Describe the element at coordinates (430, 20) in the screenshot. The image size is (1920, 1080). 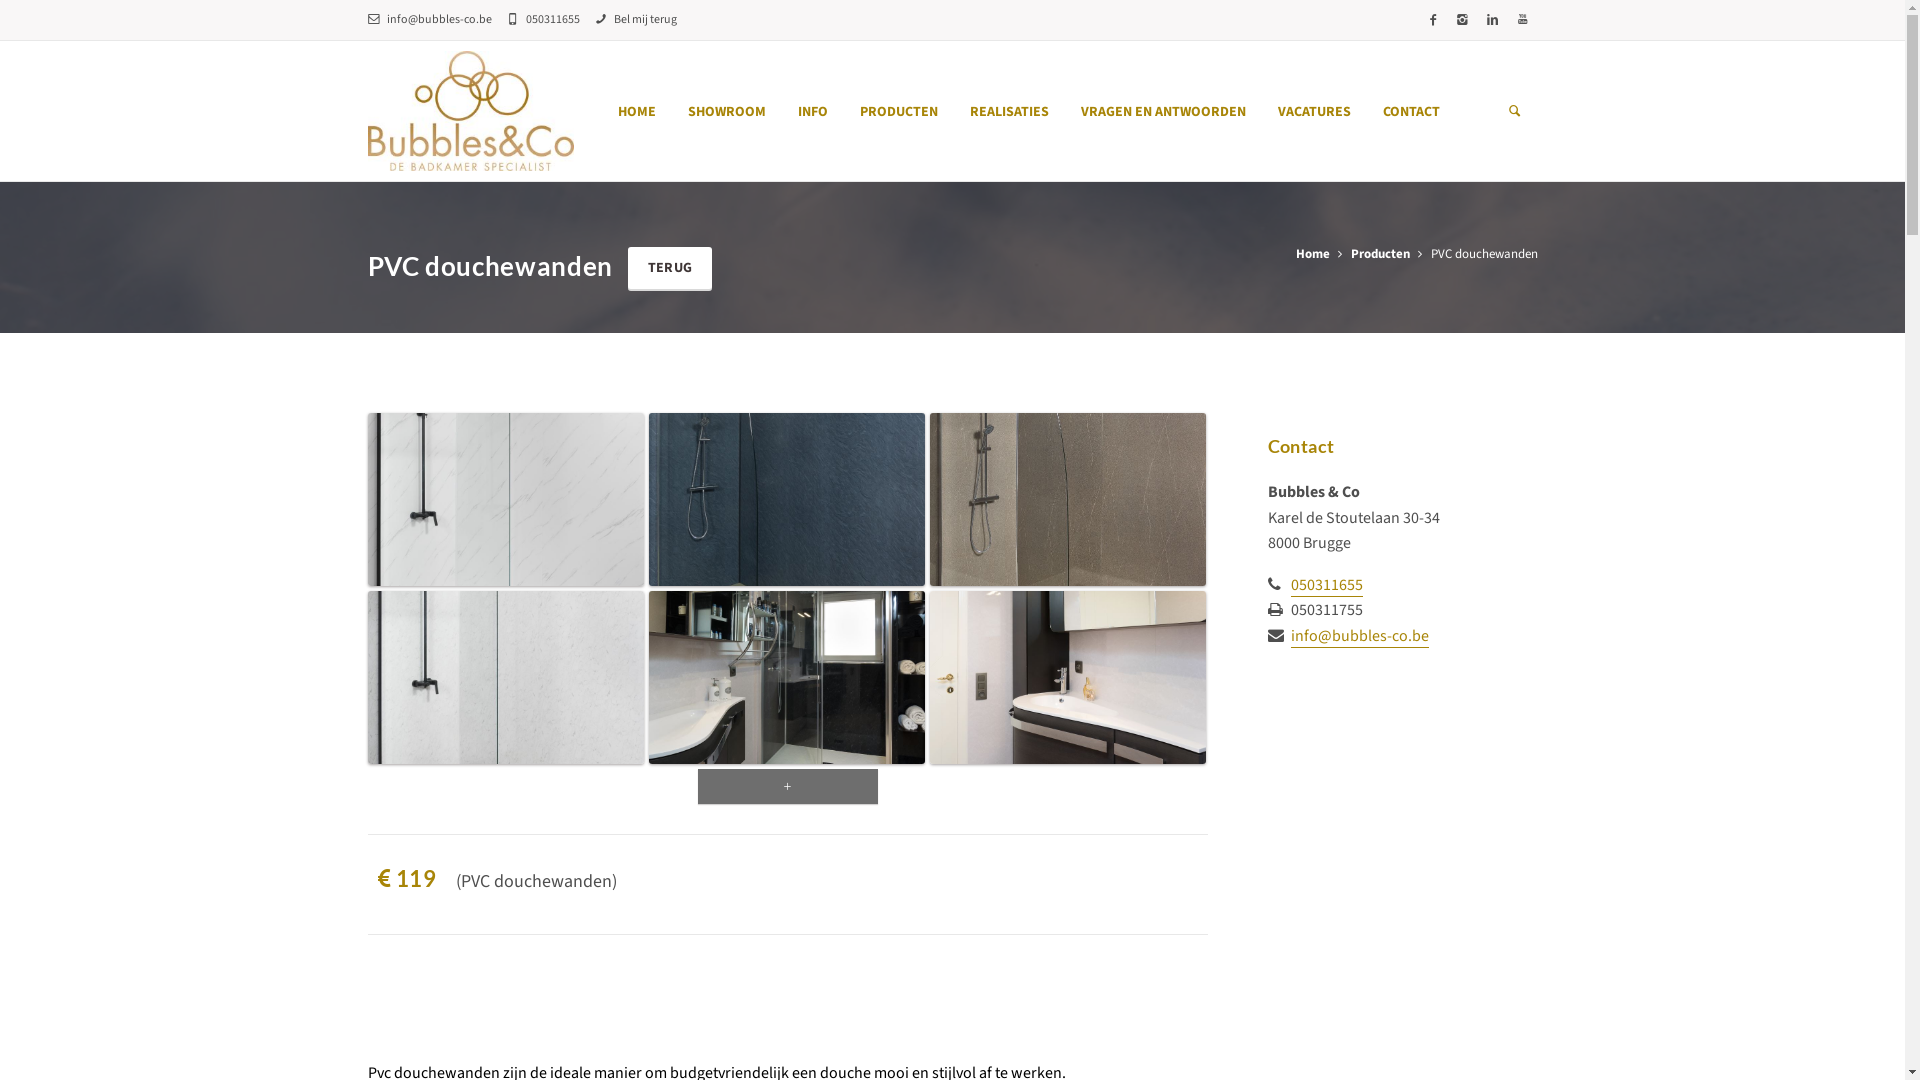
I see `info@bubbles-co.be` at that location.